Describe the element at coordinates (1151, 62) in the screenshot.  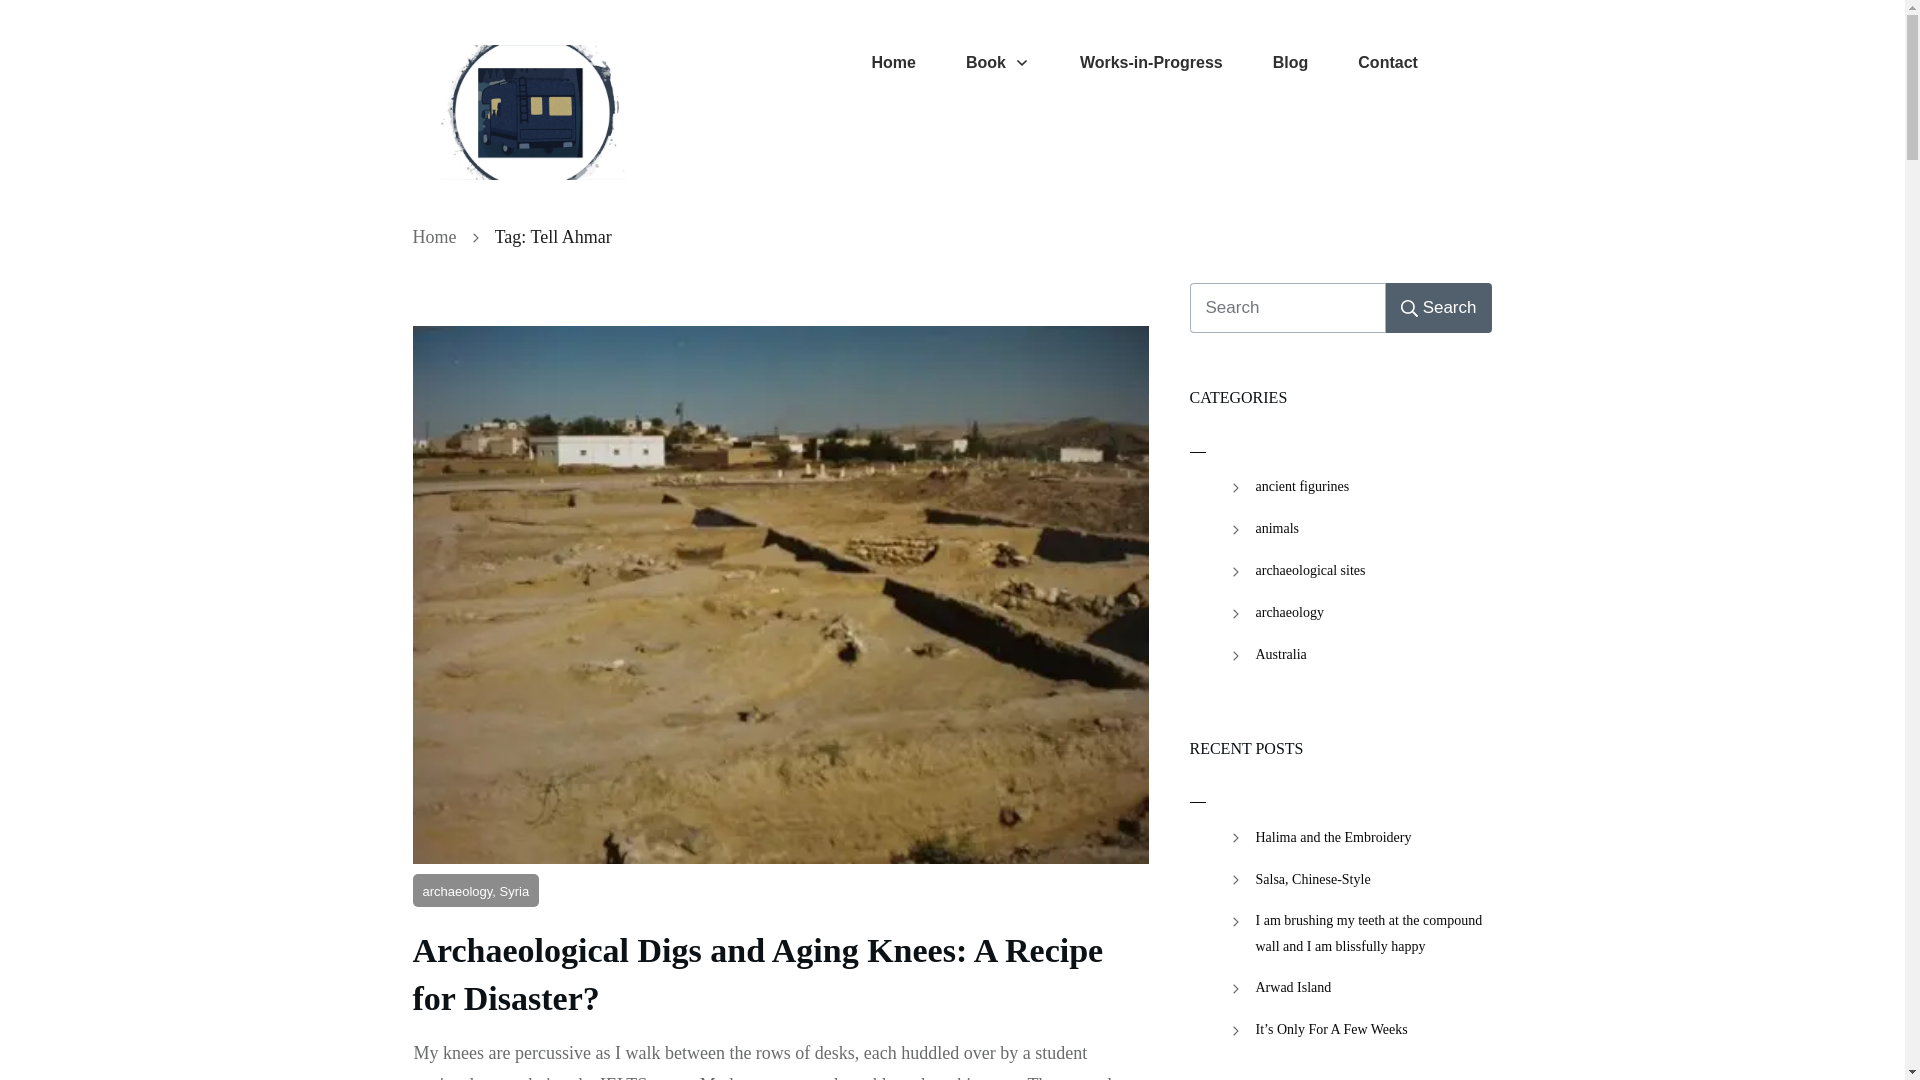
I see `Works-in-Progress` at that location.